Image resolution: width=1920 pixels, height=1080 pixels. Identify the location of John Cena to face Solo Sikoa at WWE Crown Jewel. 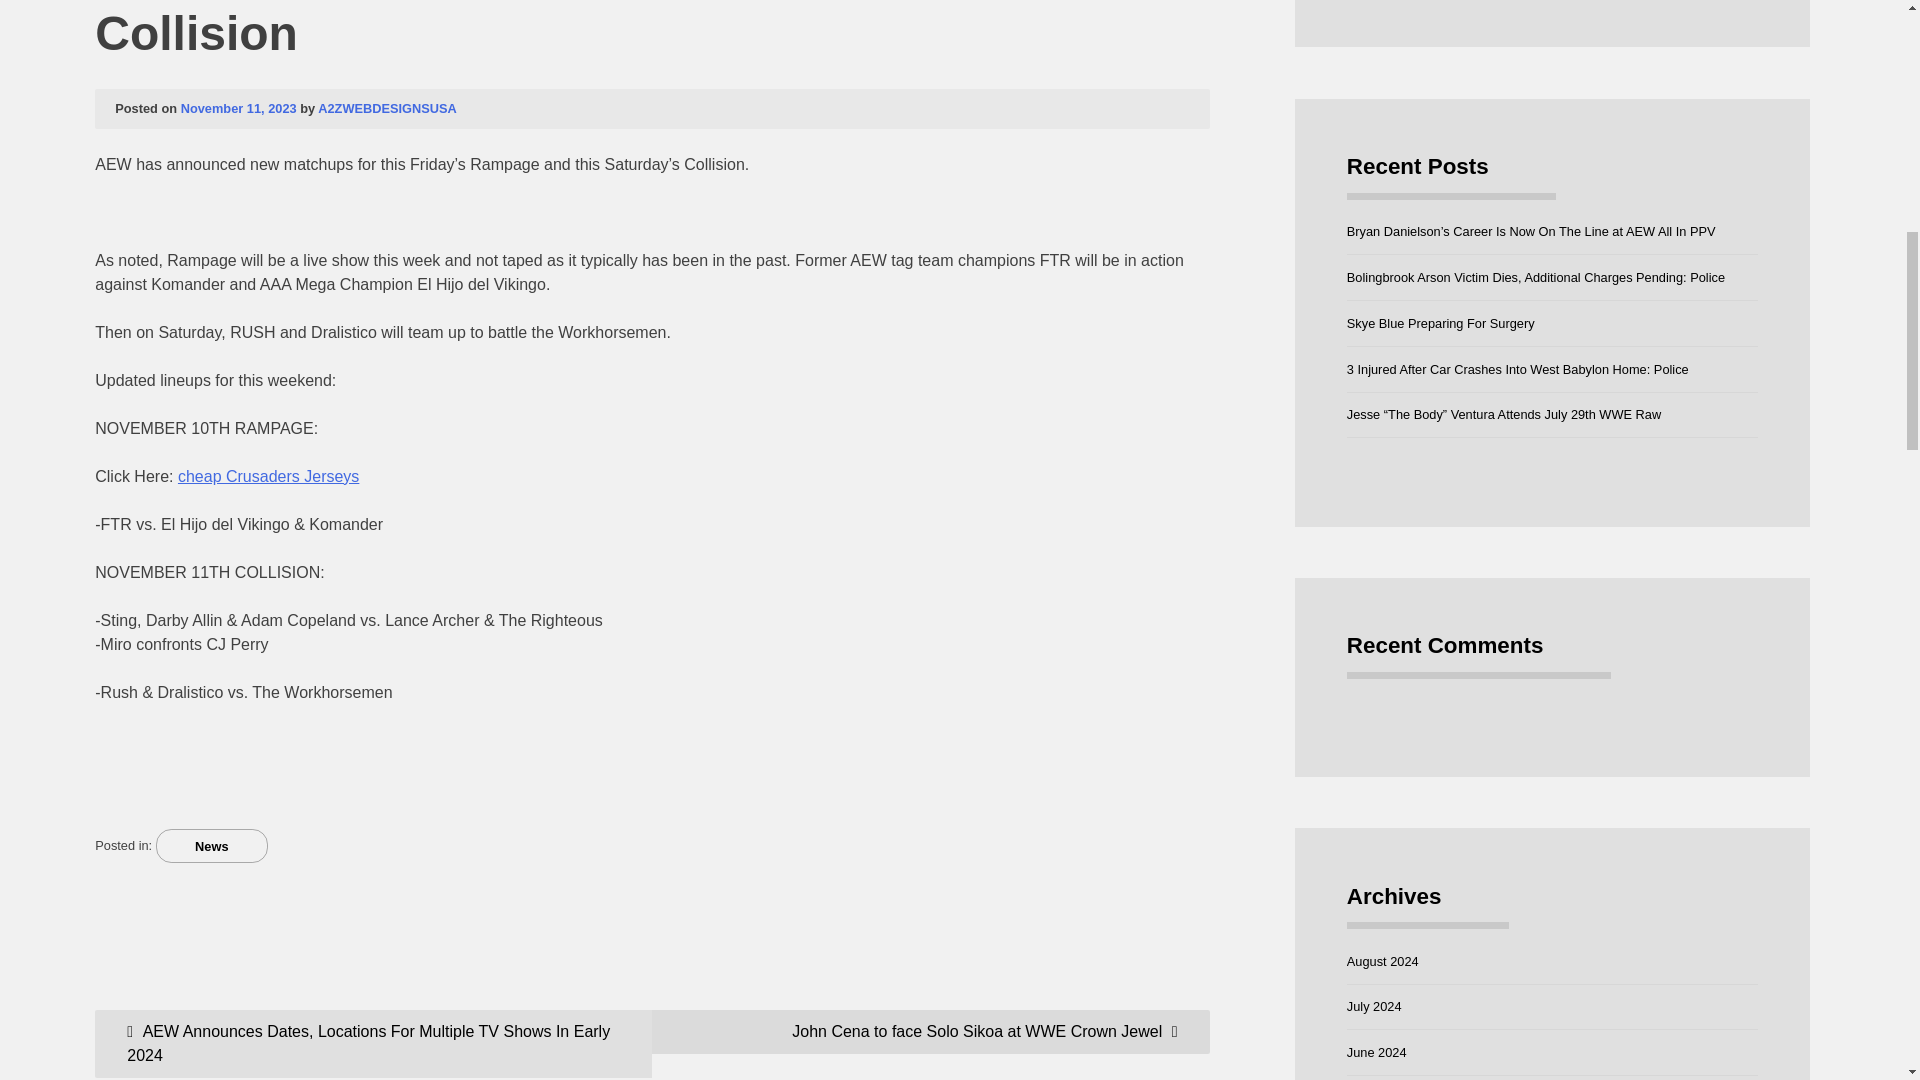
(930, 1031).